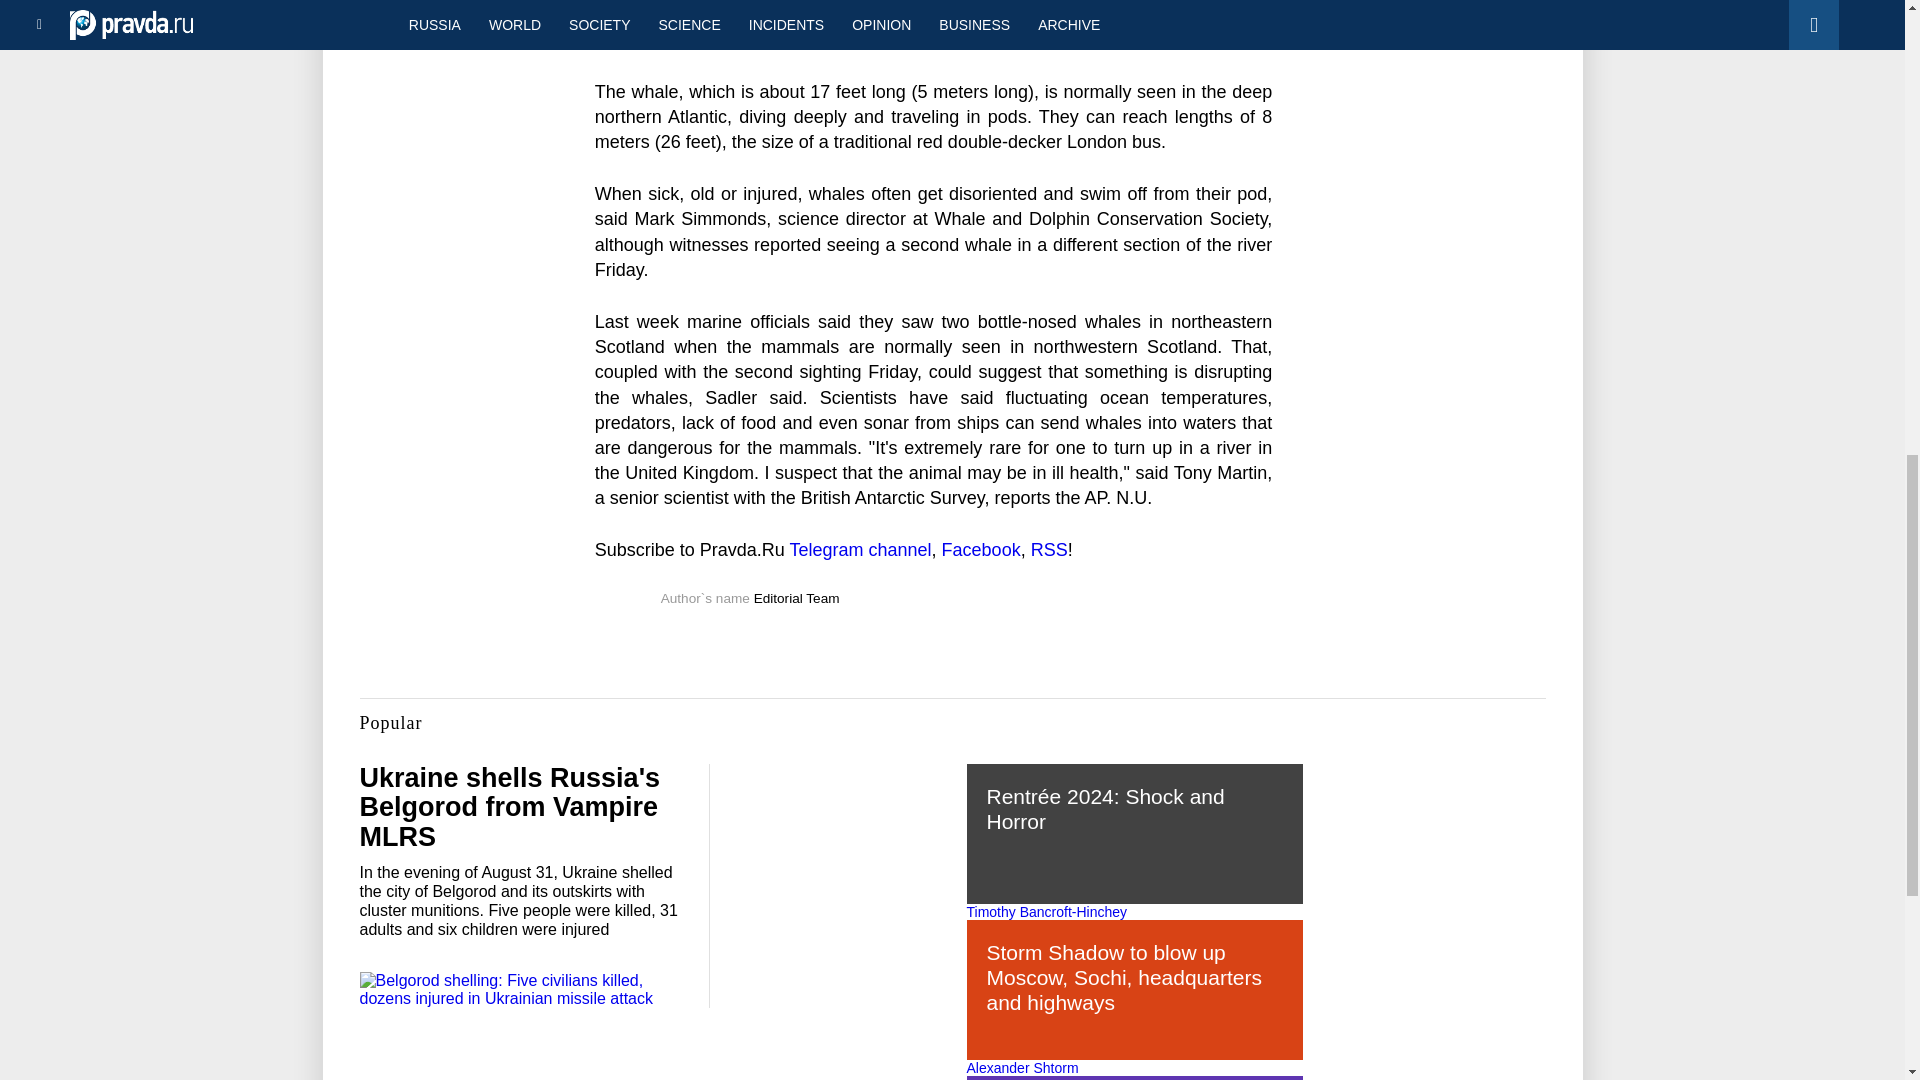 This screenshot has width=1920, height=1080. What do you see at coordinates (1049, 550) in the screenshot?
I see `RSS` at bounding box center [1049, 550].